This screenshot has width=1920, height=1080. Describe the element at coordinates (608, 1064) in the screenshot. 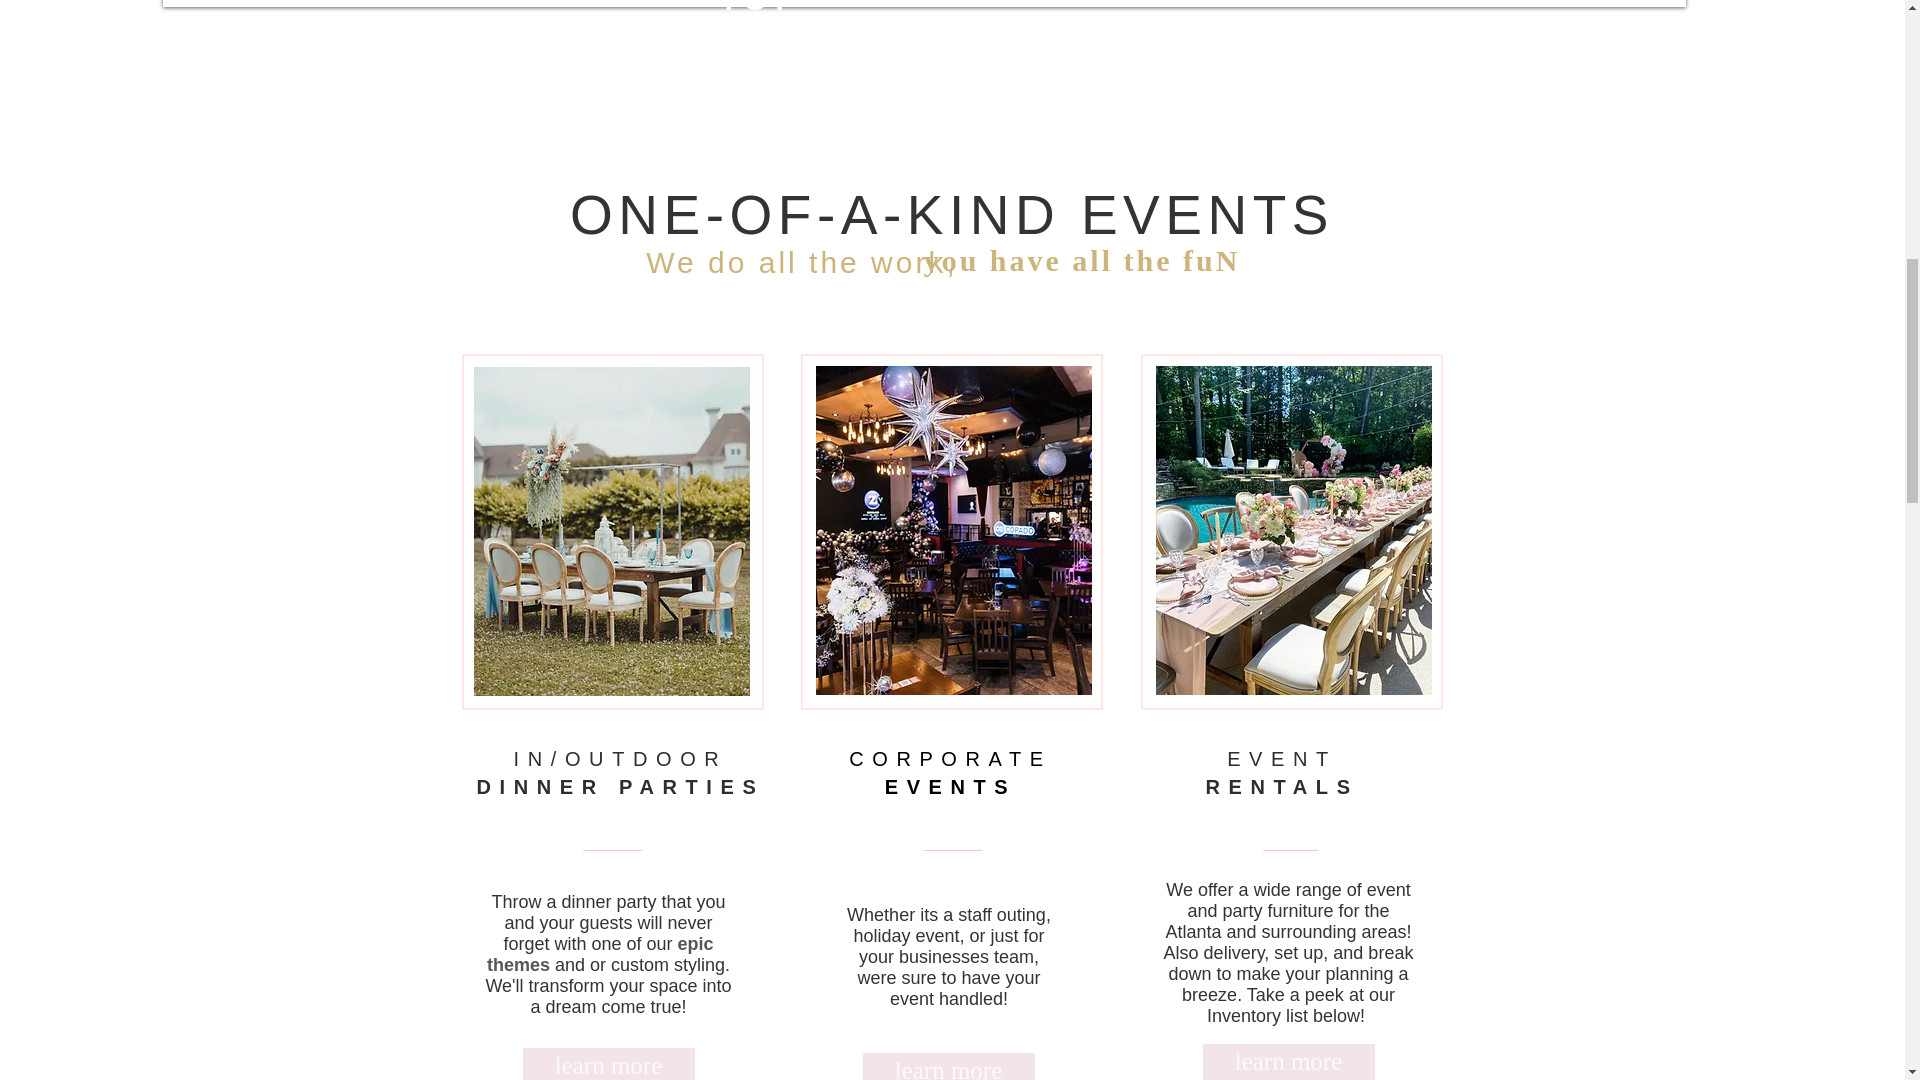

I see `learn more` at that location.